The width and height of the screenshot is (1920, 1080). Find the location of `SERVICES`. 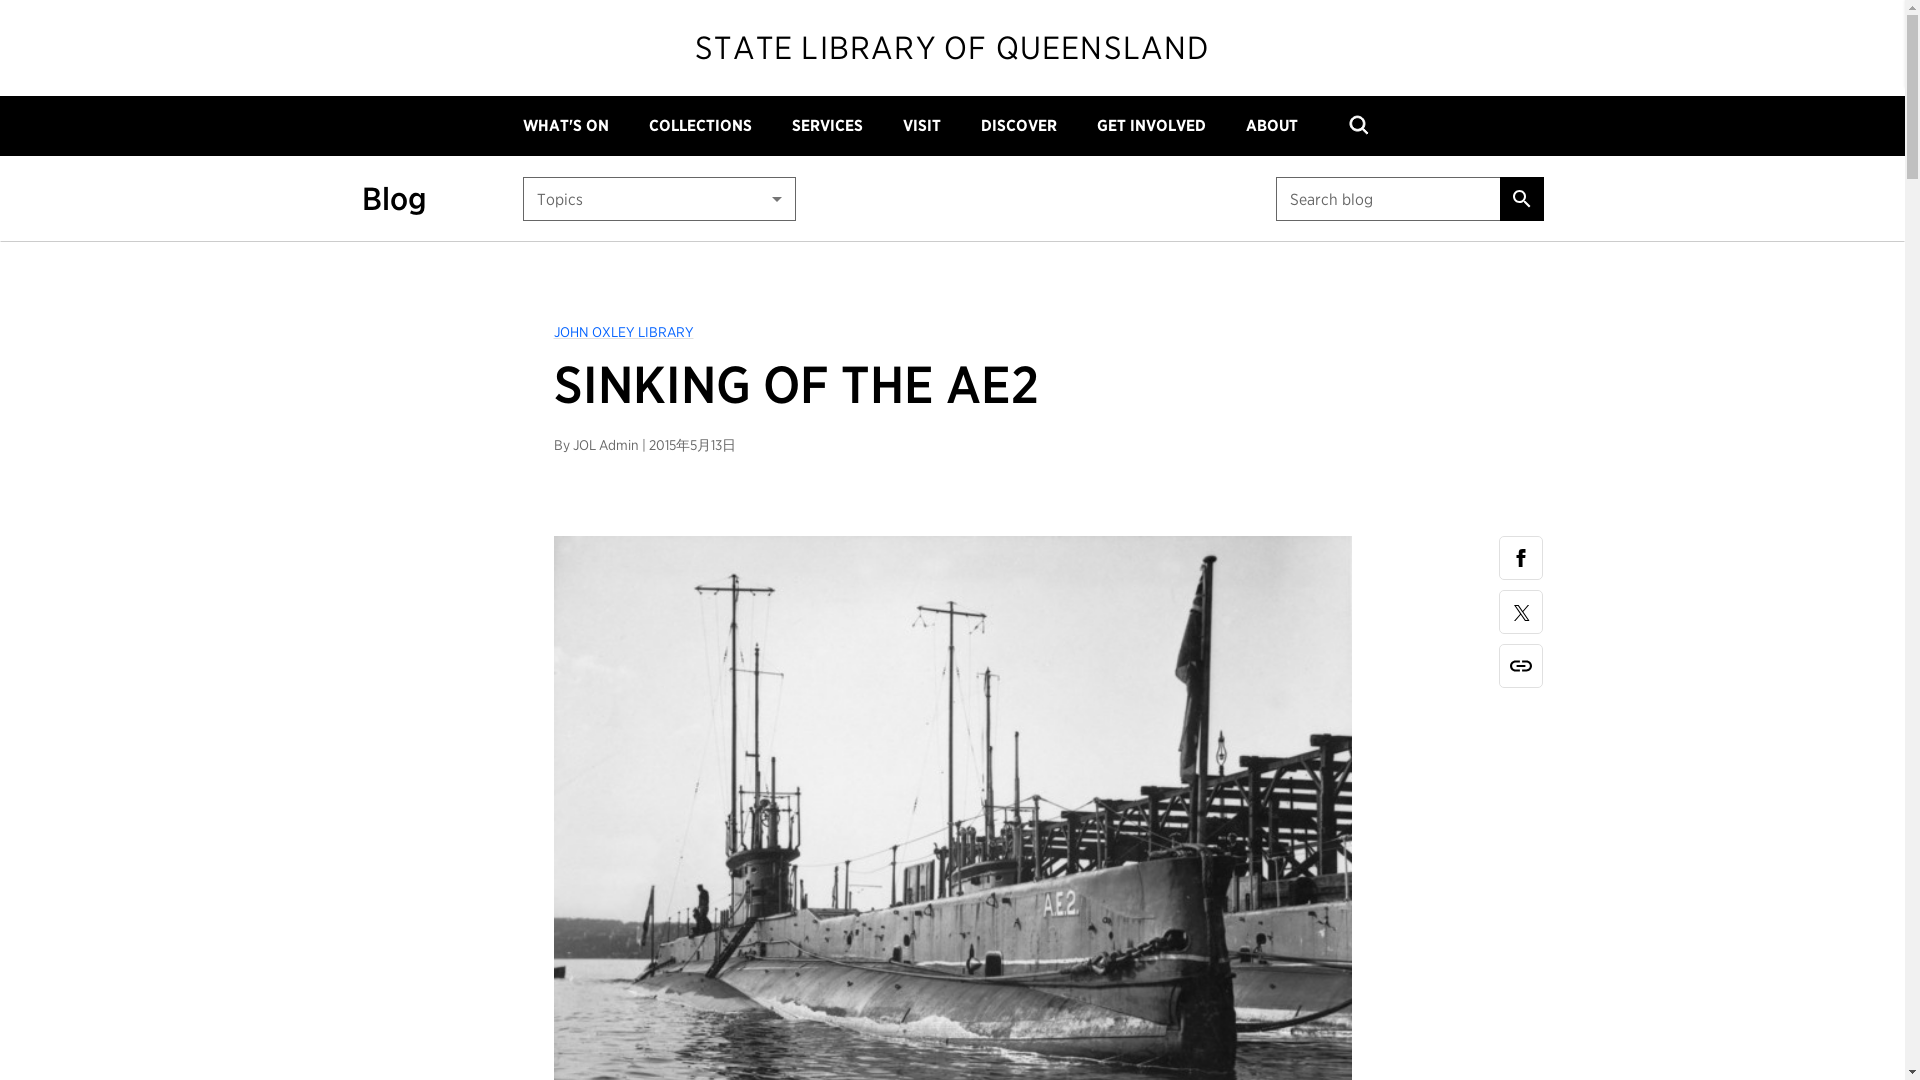

SERVICES is located at coordinates (826, 126).